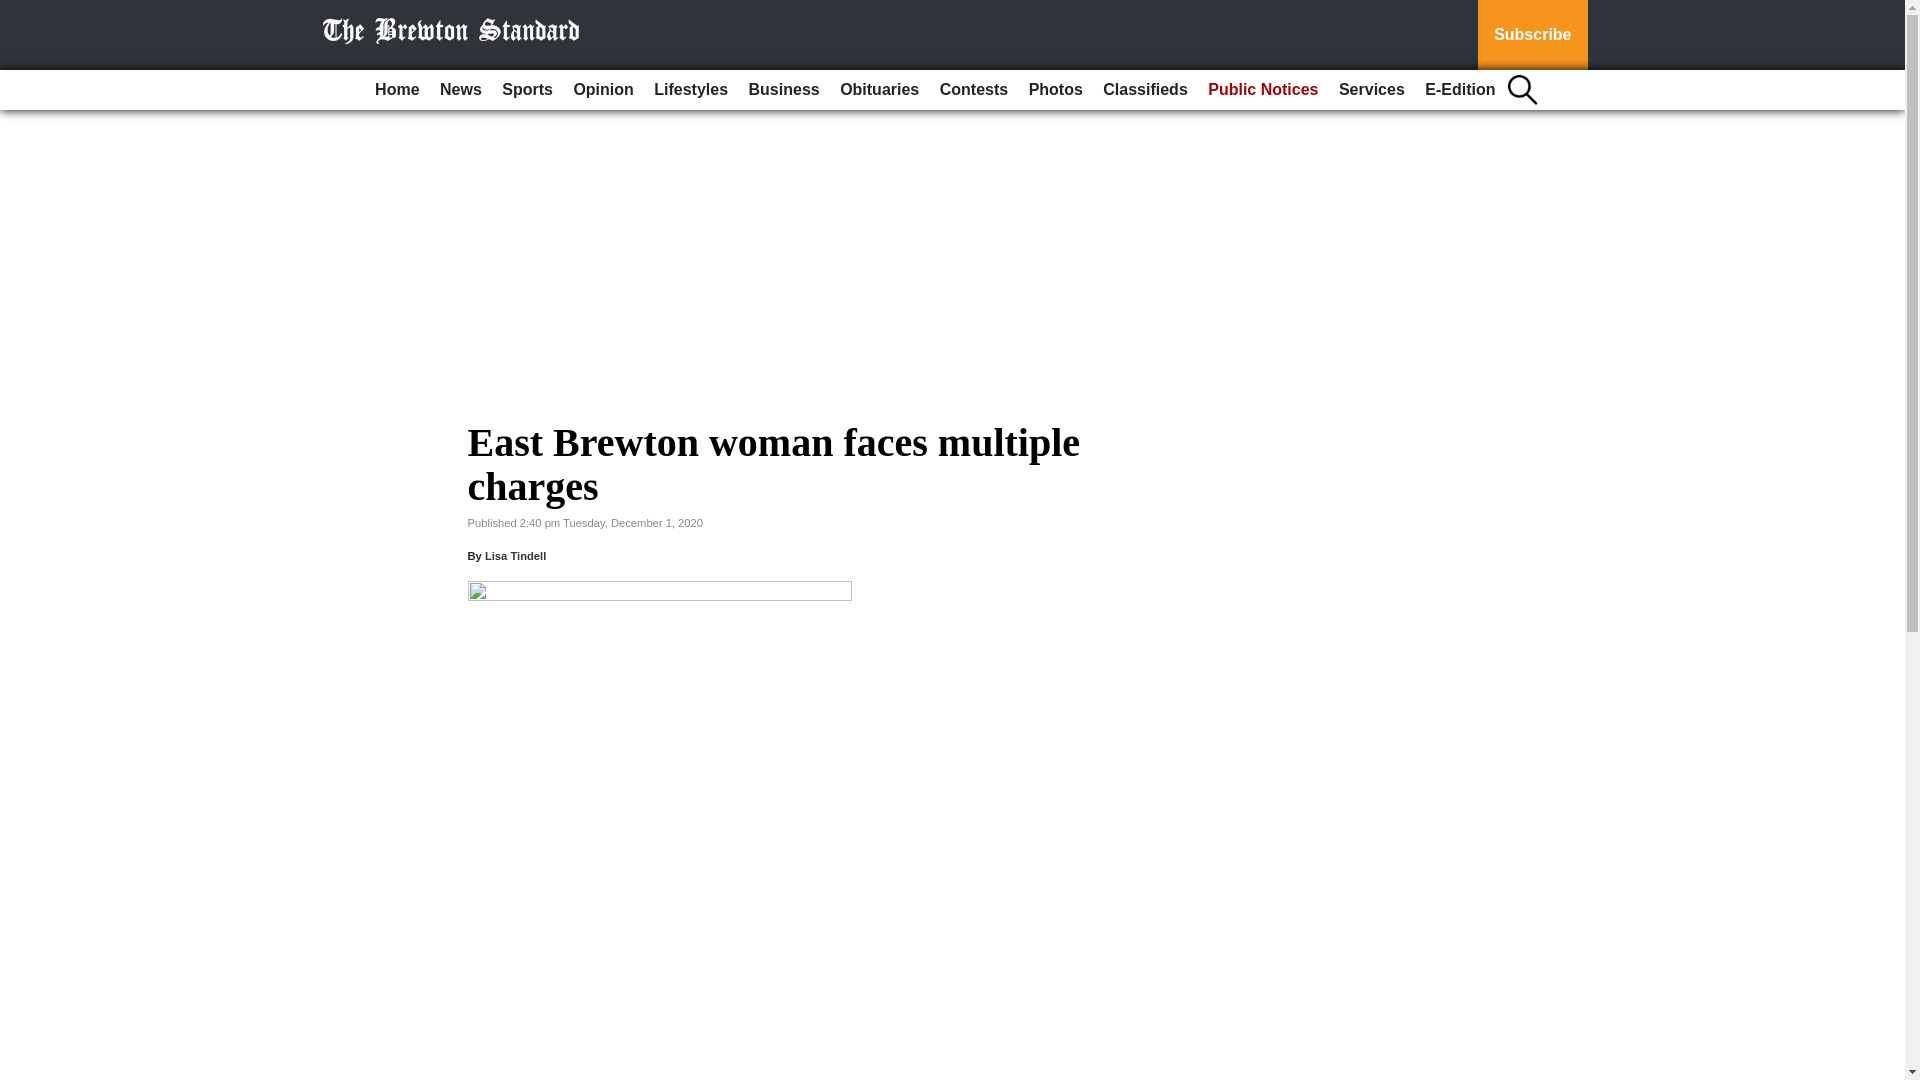  I want to click on Go, so click(18, 12).